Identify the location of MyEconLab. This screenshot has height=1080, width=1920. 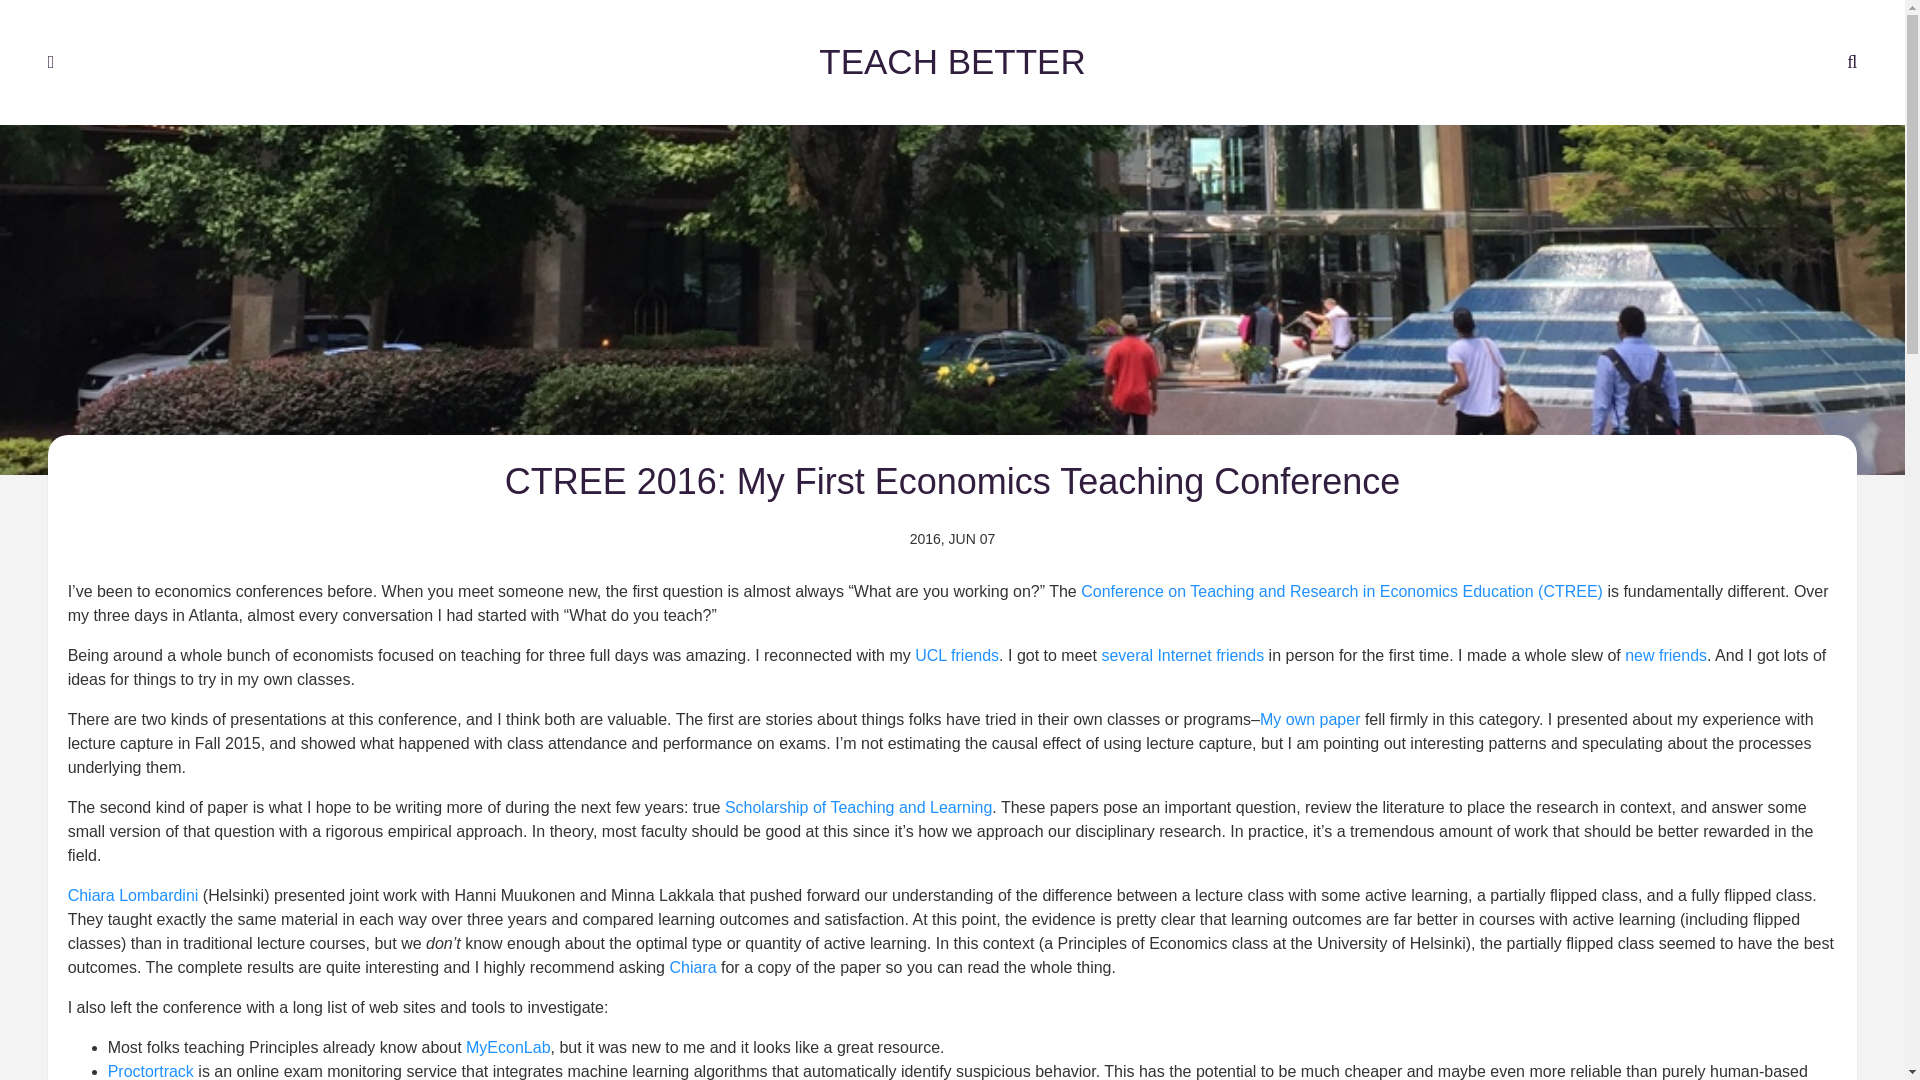
(508, 1031).